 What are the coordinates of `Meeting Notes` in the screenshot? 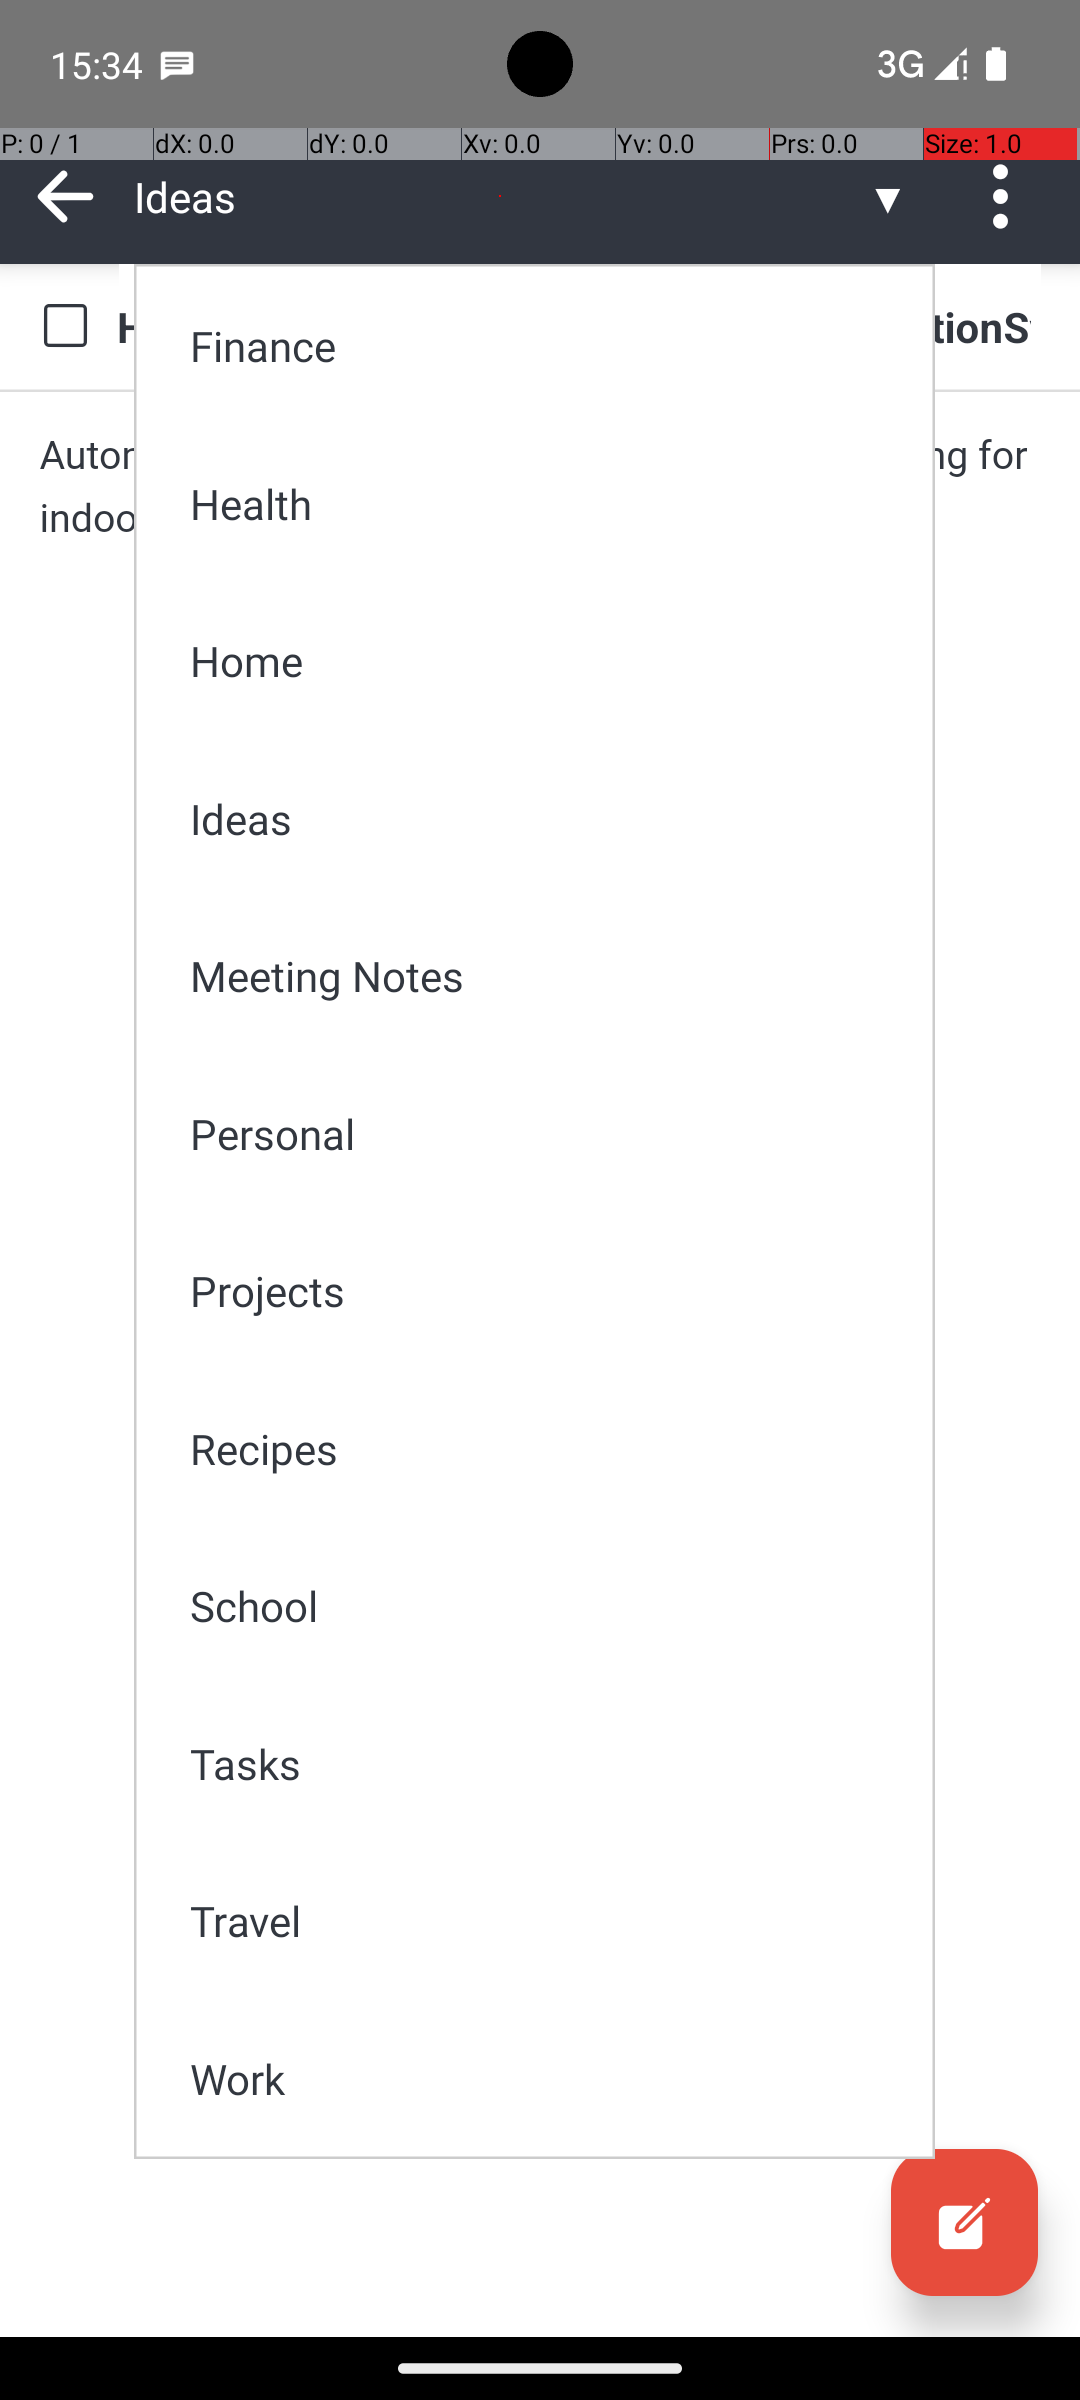 It's located at (548, 976).